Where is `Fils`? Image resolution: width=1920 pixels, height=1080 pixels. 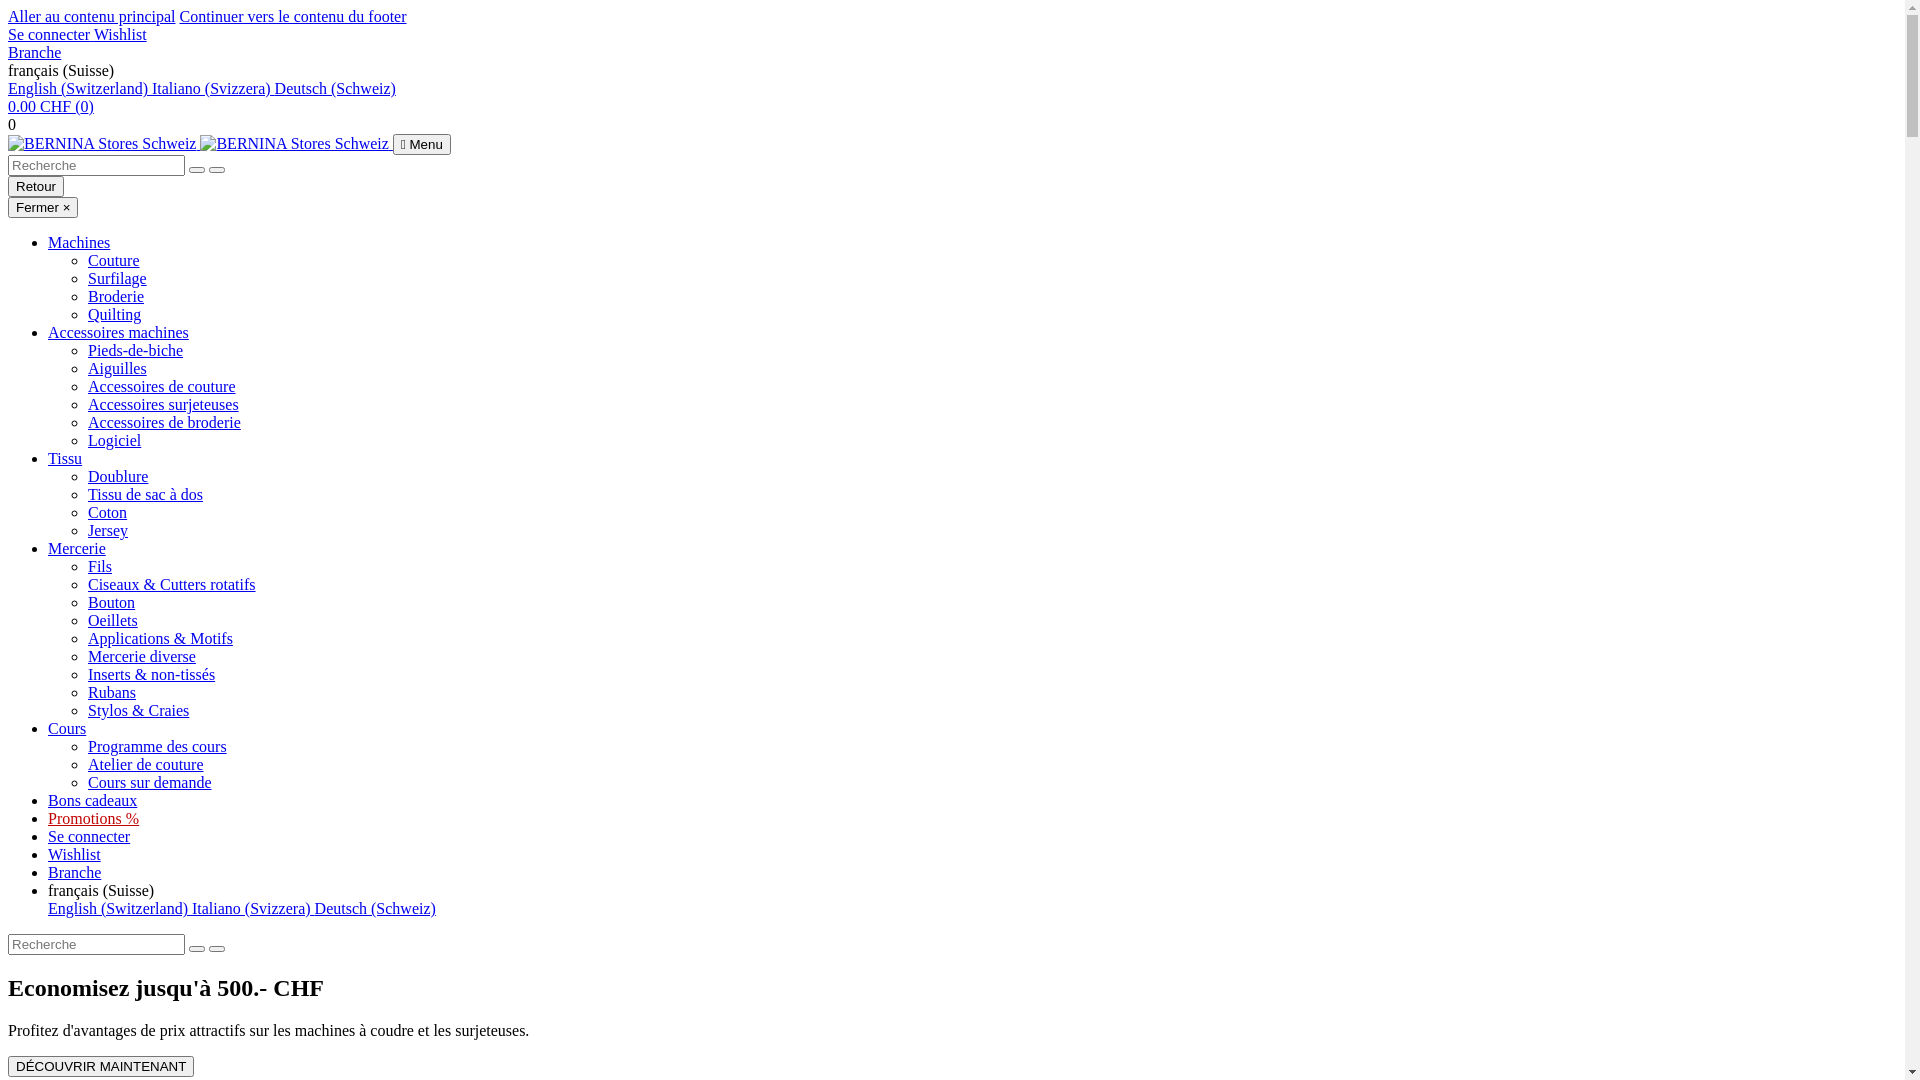
Fils is located at coordinates (100, 566).